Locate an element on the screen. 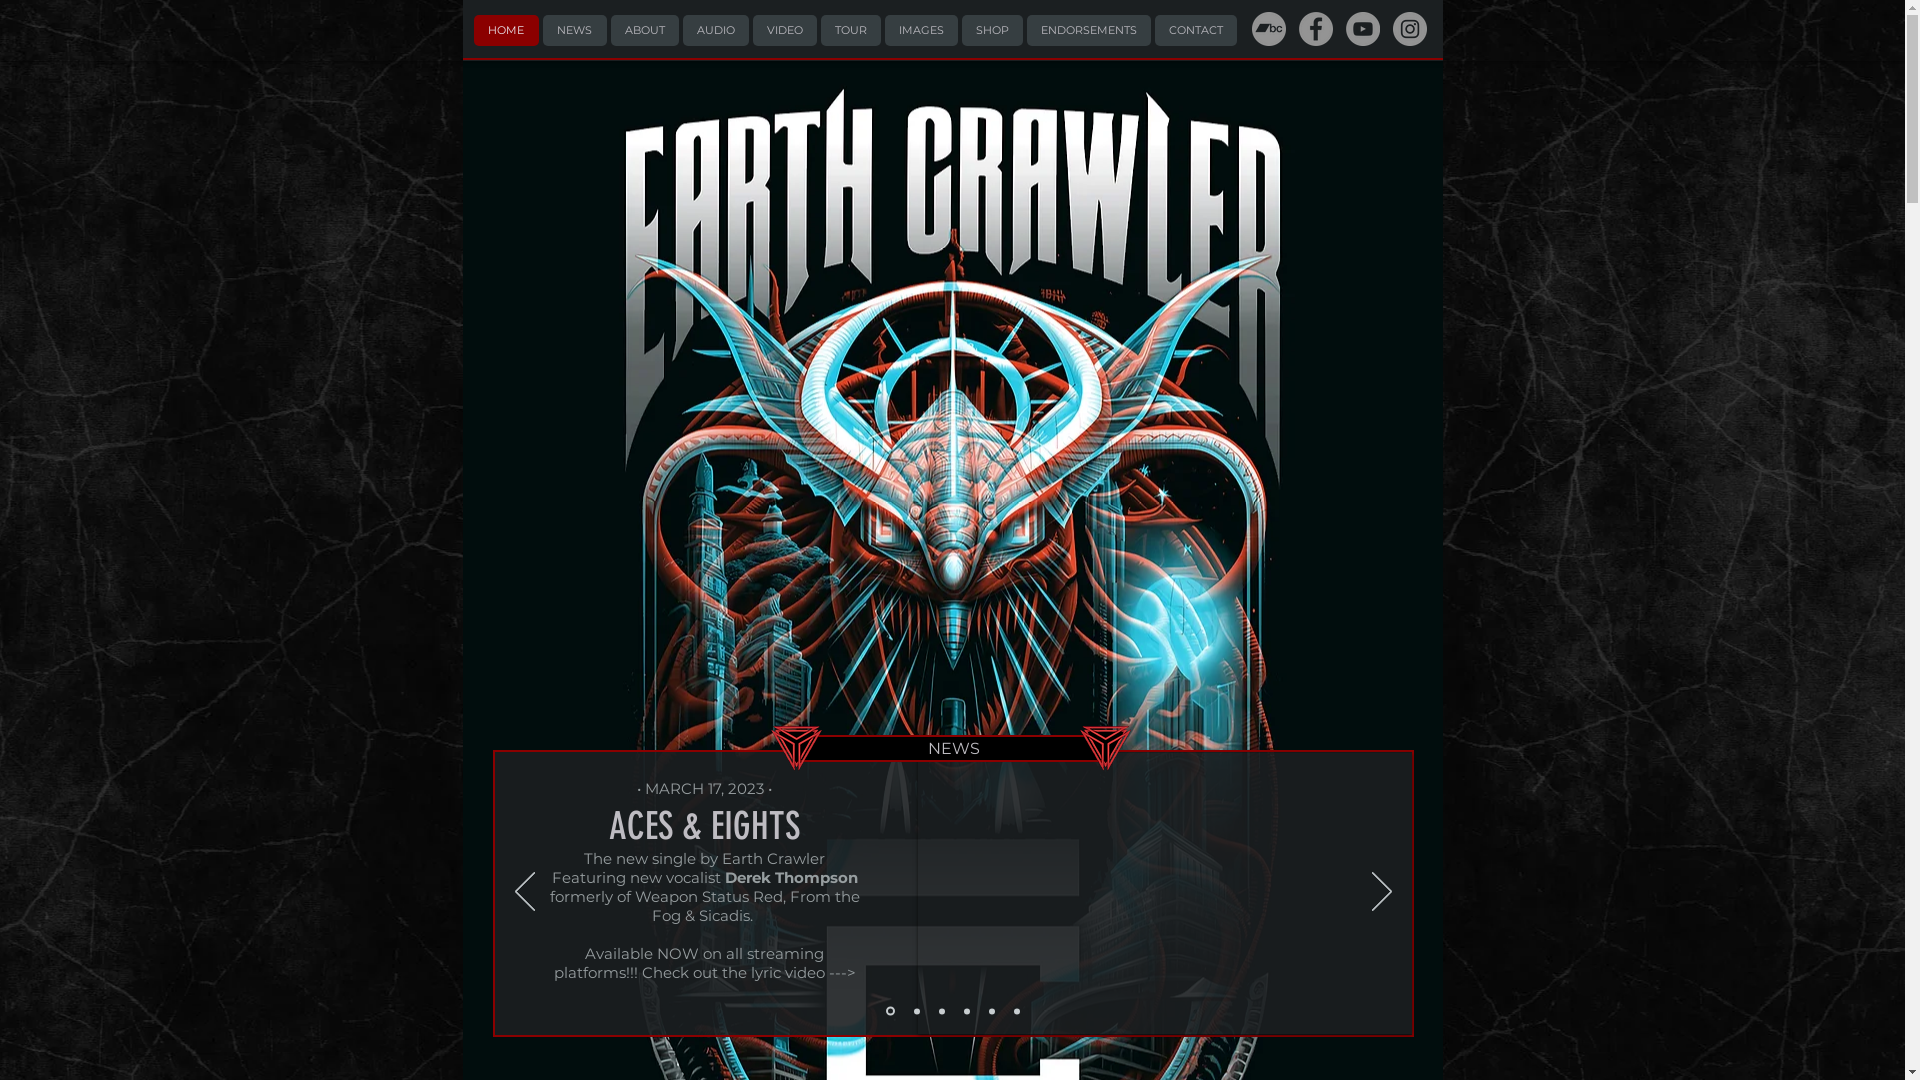 This screenshot has height=1080, width=1920. VIDEO is located at coordinates (784, 30).